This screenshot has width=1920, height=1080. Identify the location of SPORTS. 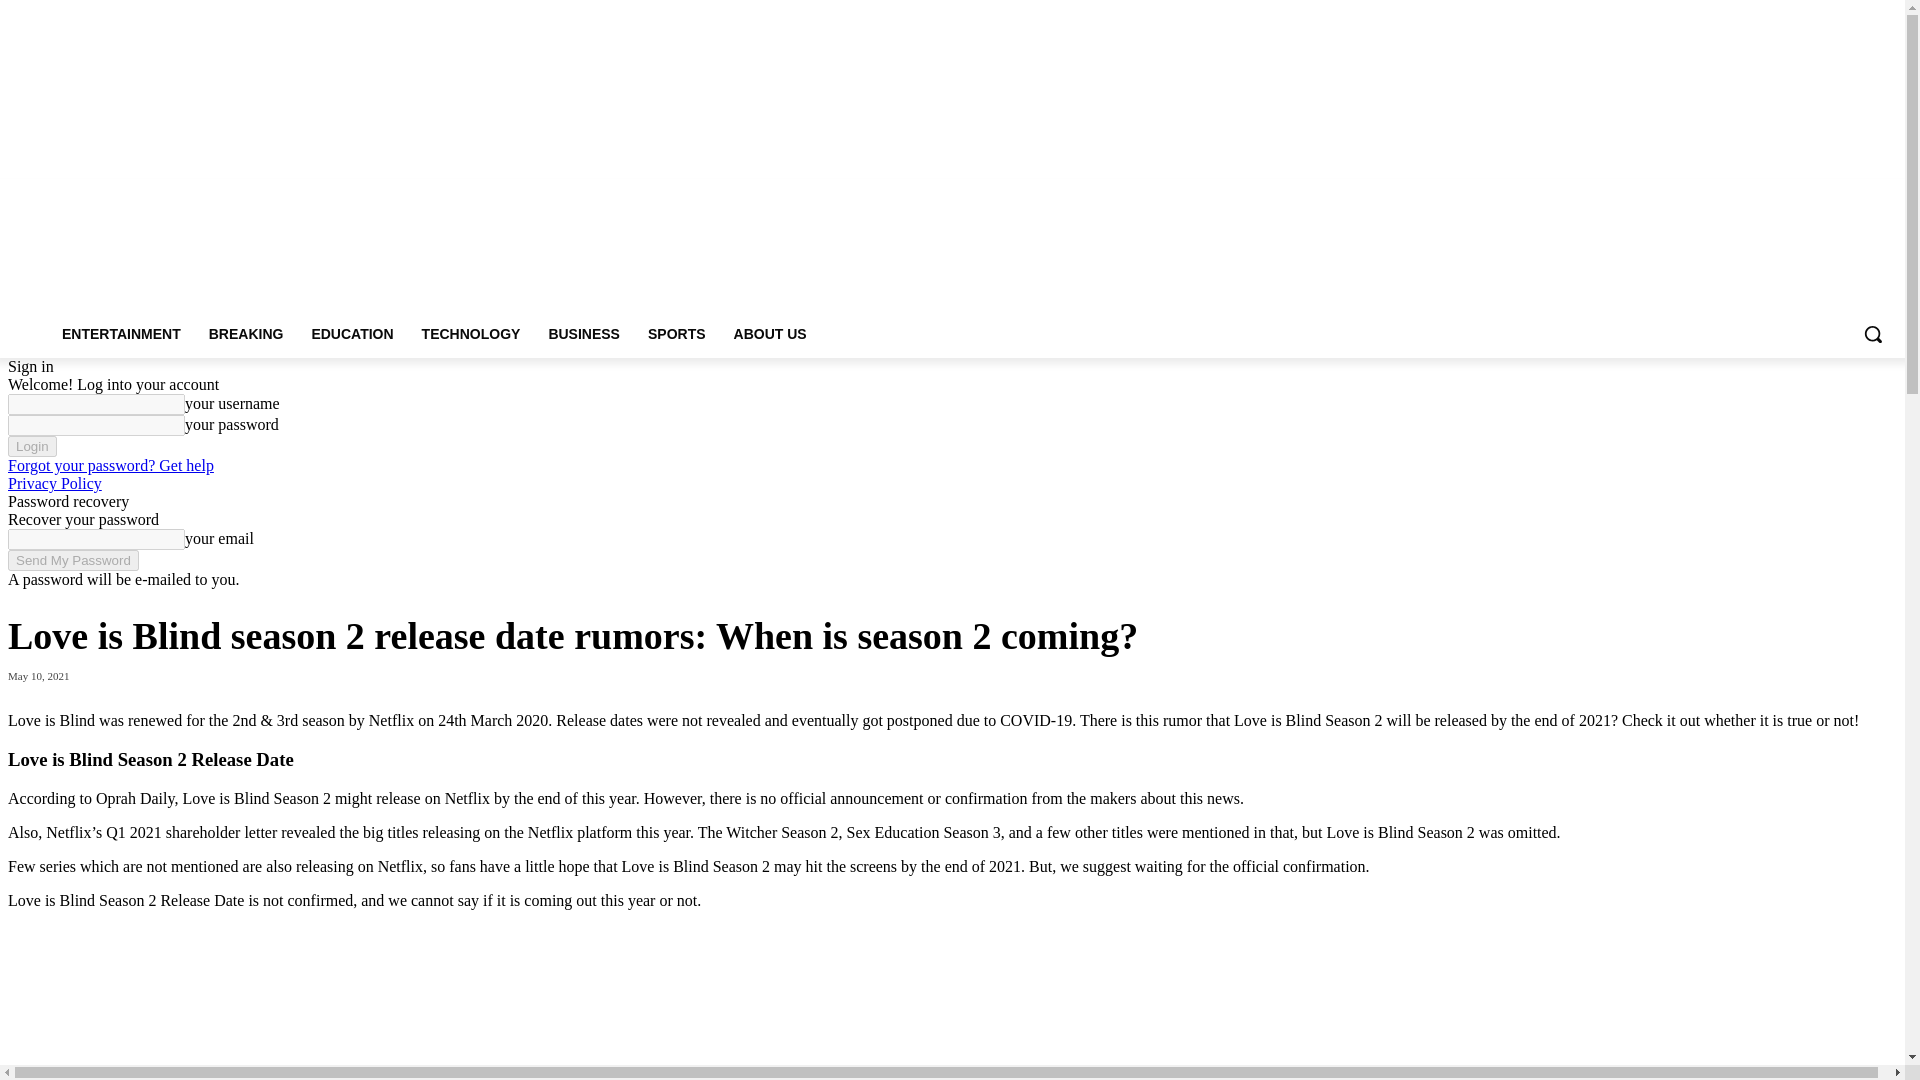
(676, 333).